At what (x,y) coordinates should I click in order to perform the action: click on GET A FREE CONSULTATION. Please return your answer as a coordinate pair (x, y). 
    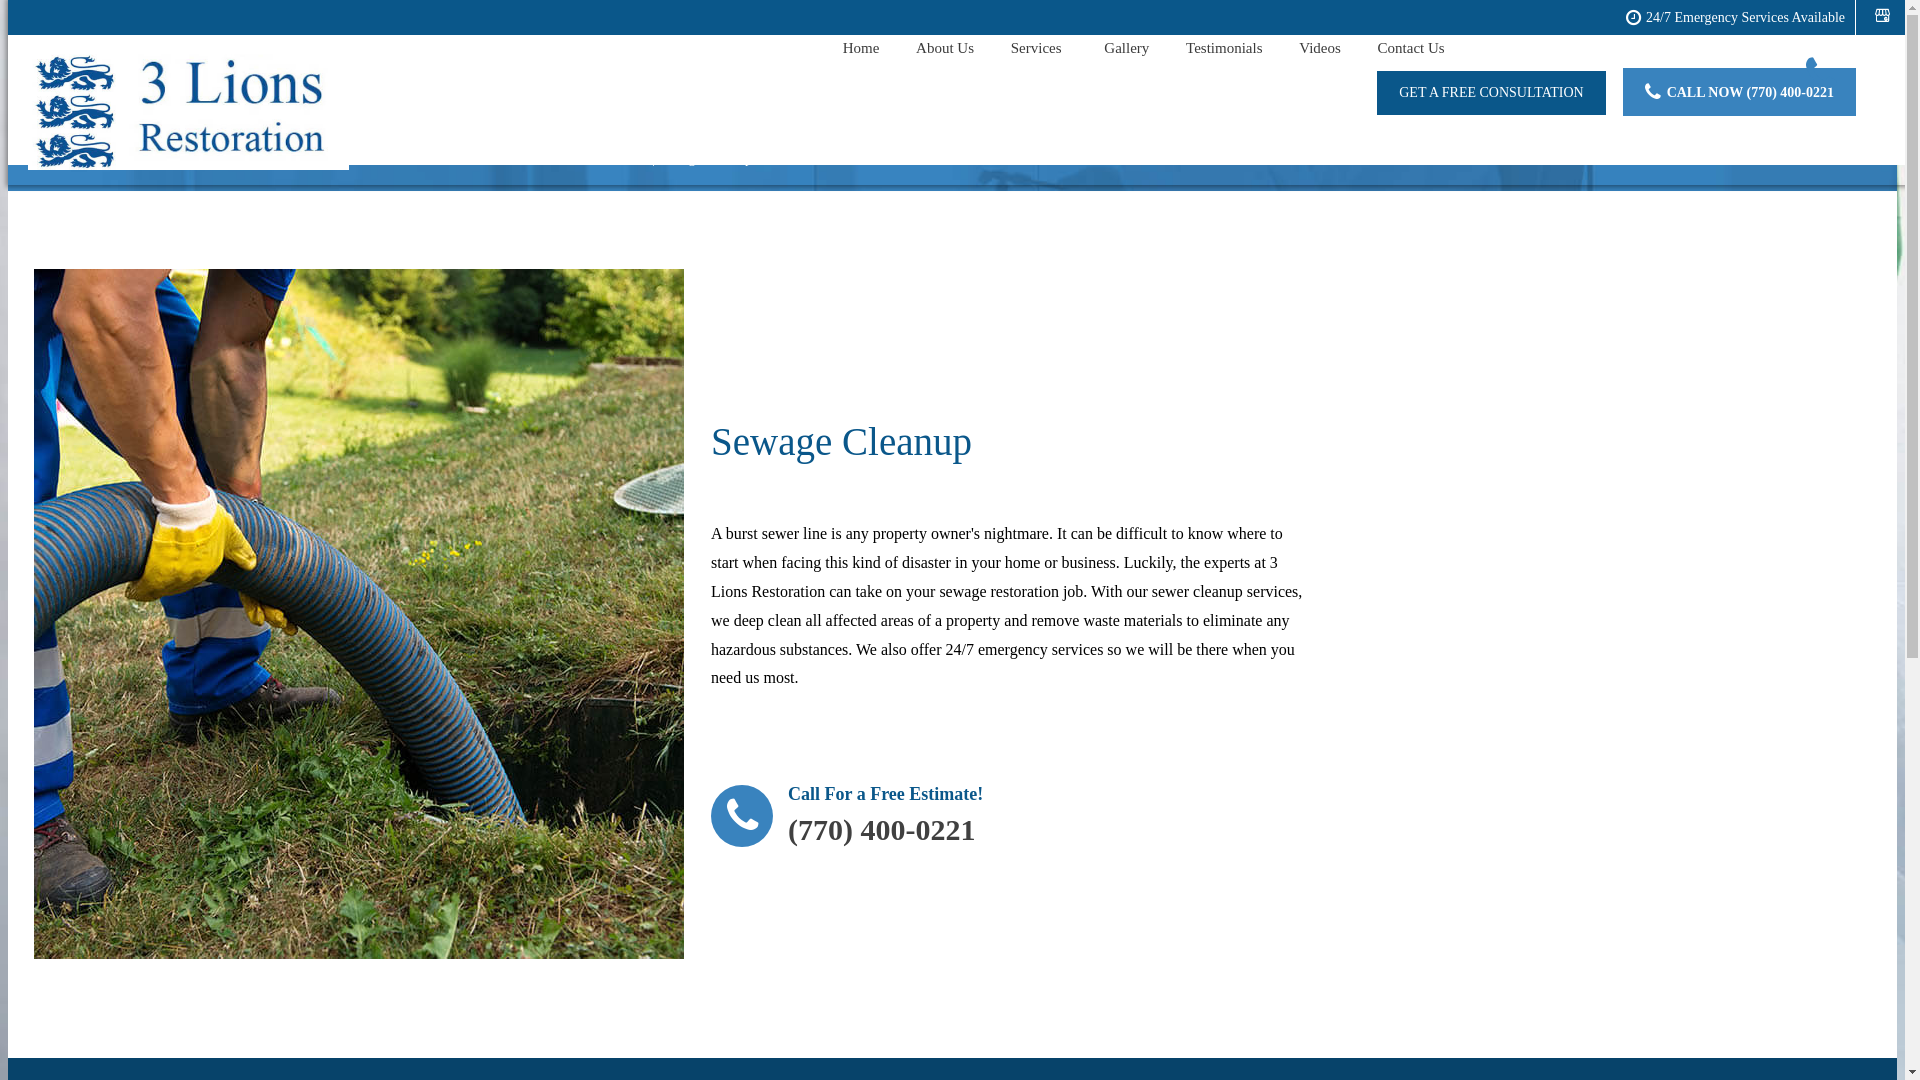
    Looking at the image, I should click on (1491, 93).